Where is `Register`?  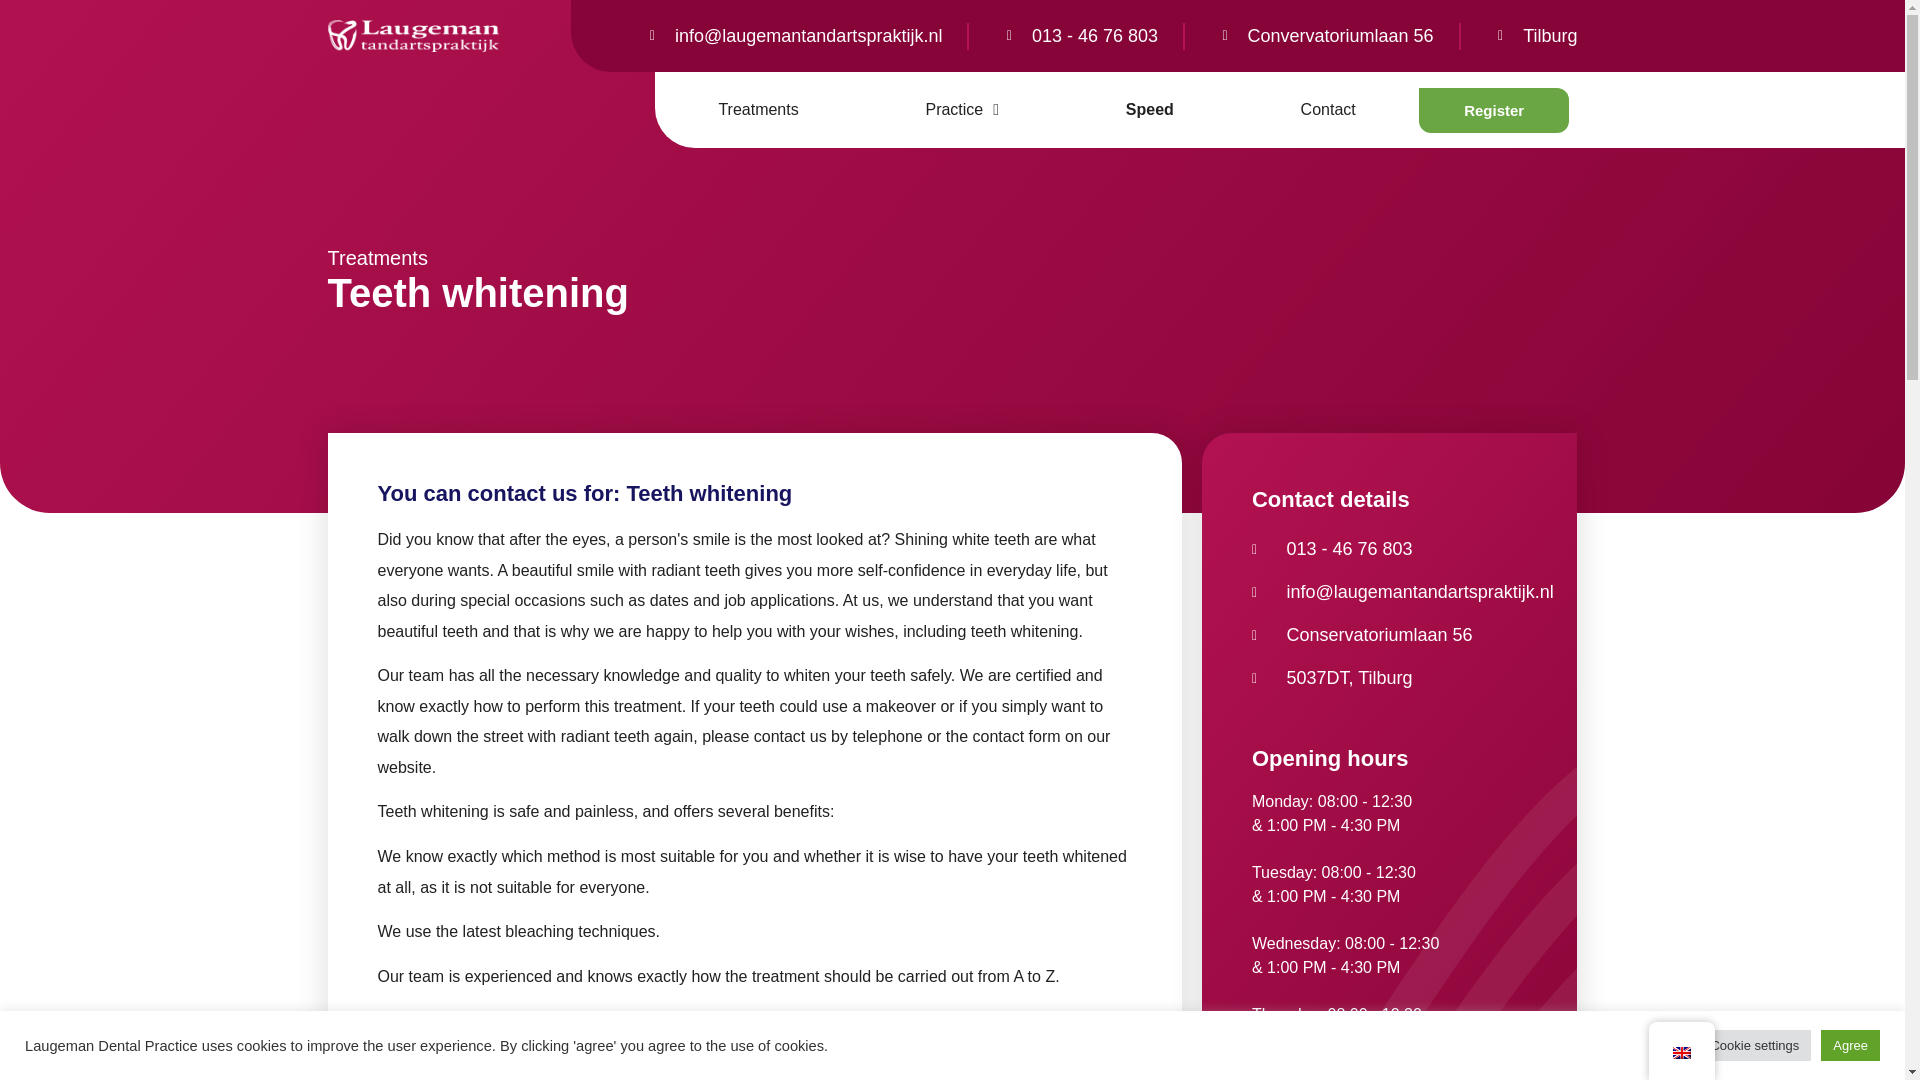
Register is located at coordinates (1493, 110).